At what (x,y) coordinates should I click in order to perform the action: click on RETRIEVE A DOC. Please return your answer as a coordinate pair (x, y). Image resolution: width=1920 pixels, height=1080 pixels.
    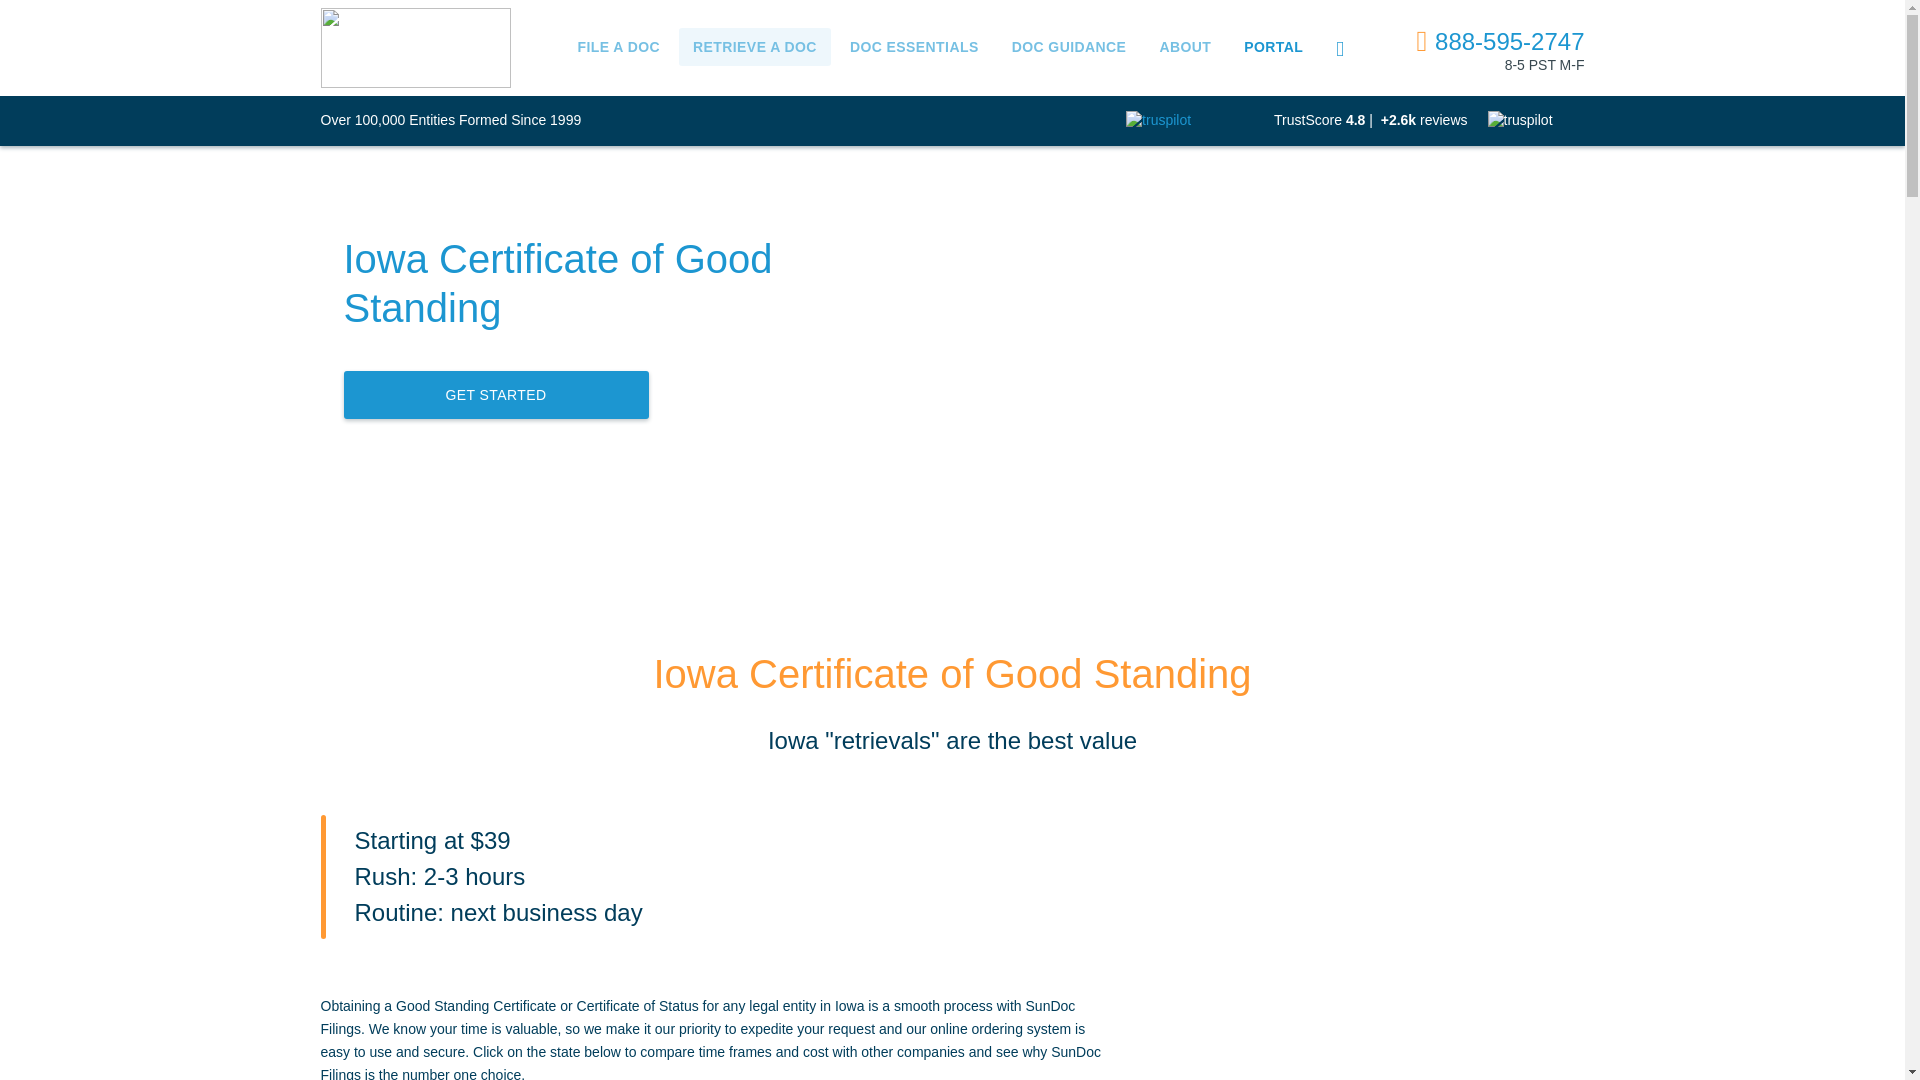
    Looking at the image, I should click on (755, 46).